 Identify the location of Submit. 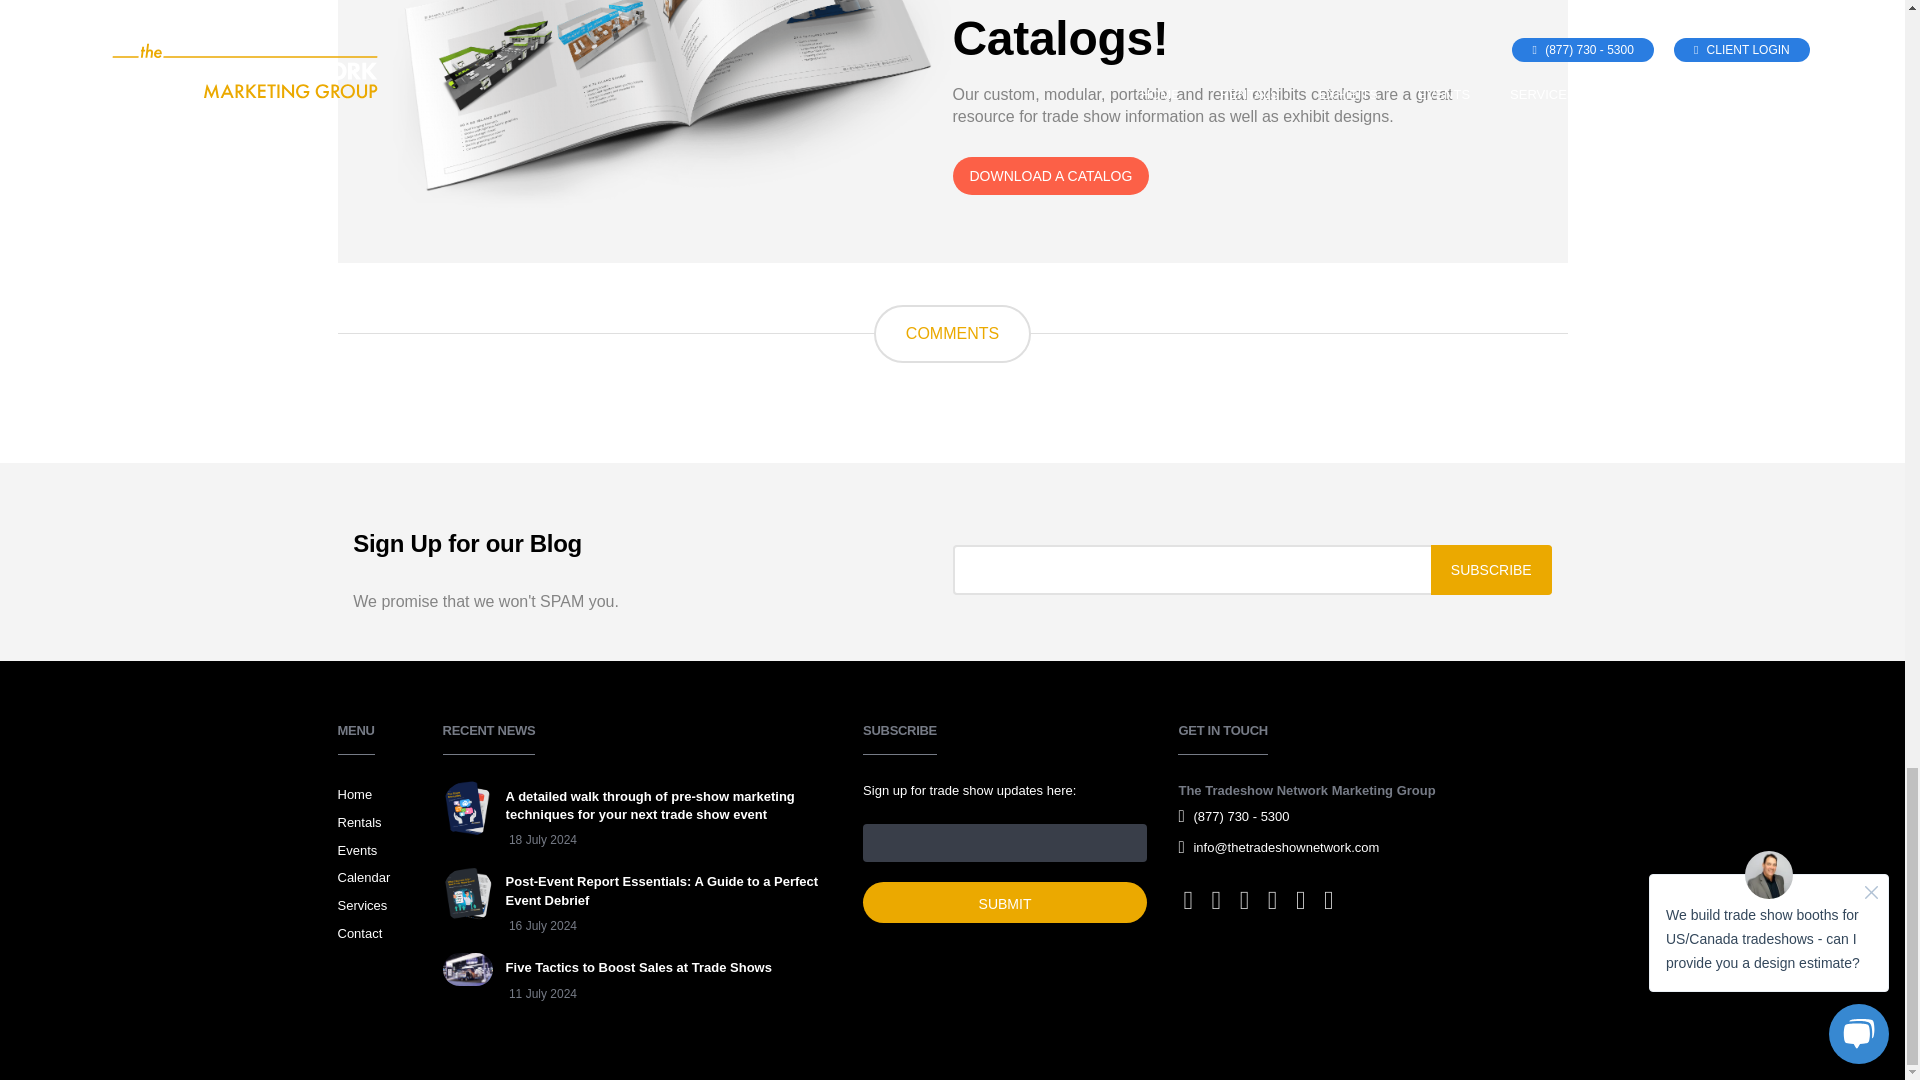
(374, 906).